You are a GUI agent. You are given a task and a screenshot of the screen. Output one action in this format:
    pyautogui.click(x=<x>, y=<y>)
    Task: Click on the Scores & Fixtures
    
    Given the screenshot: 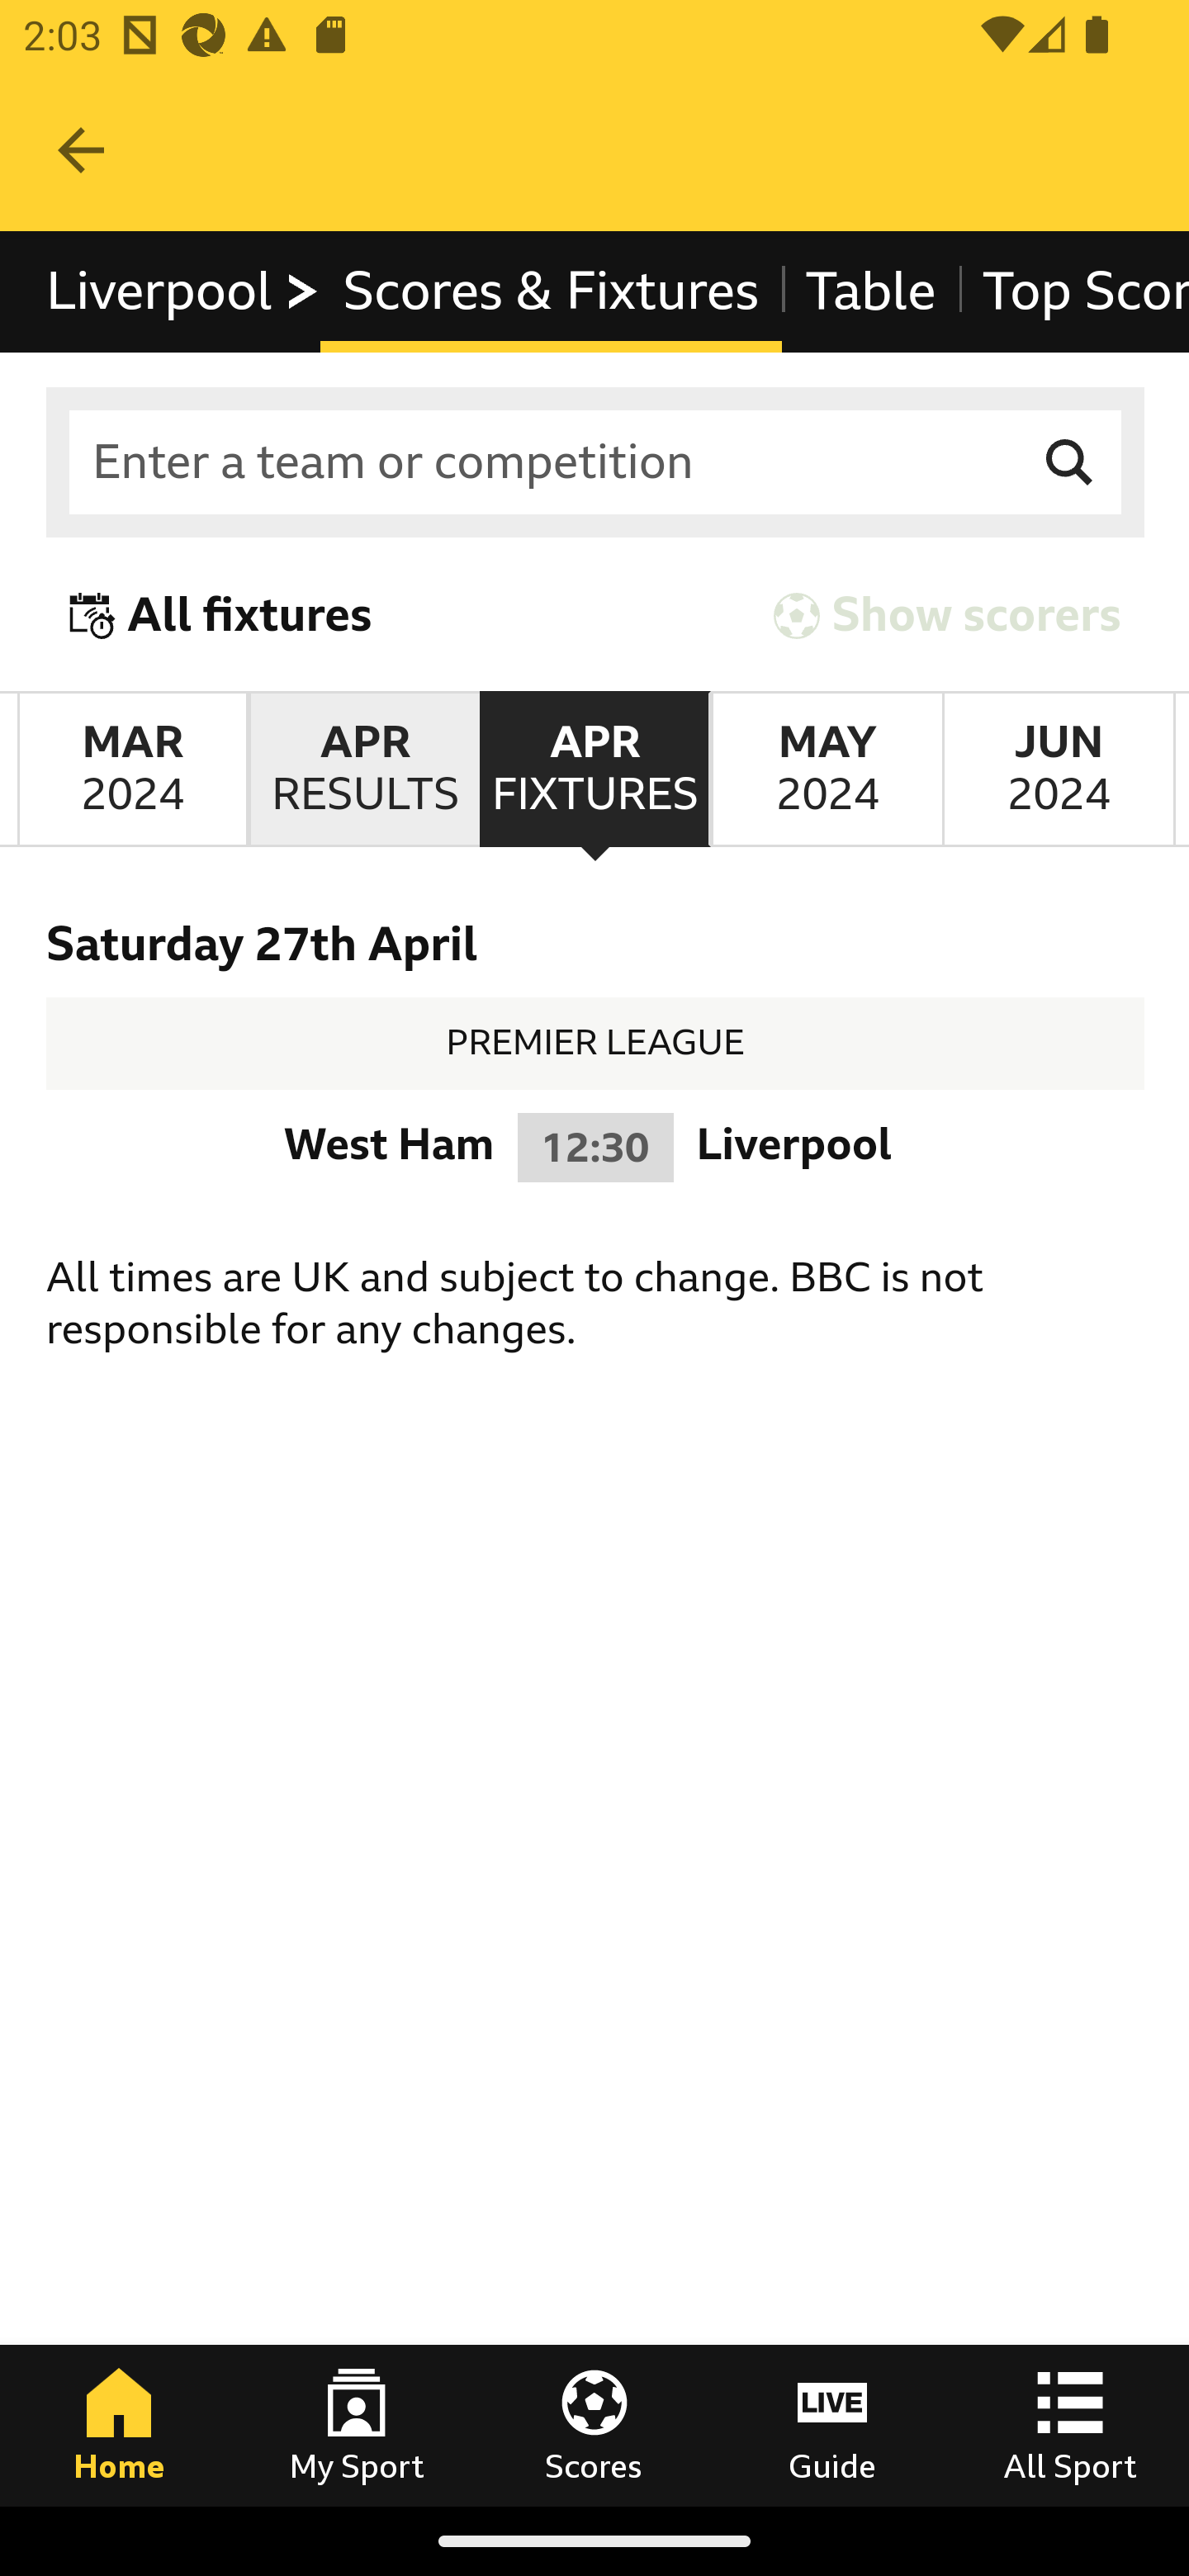 What is the action you would take?
    pyautogui.click(x=550, y=292)
    